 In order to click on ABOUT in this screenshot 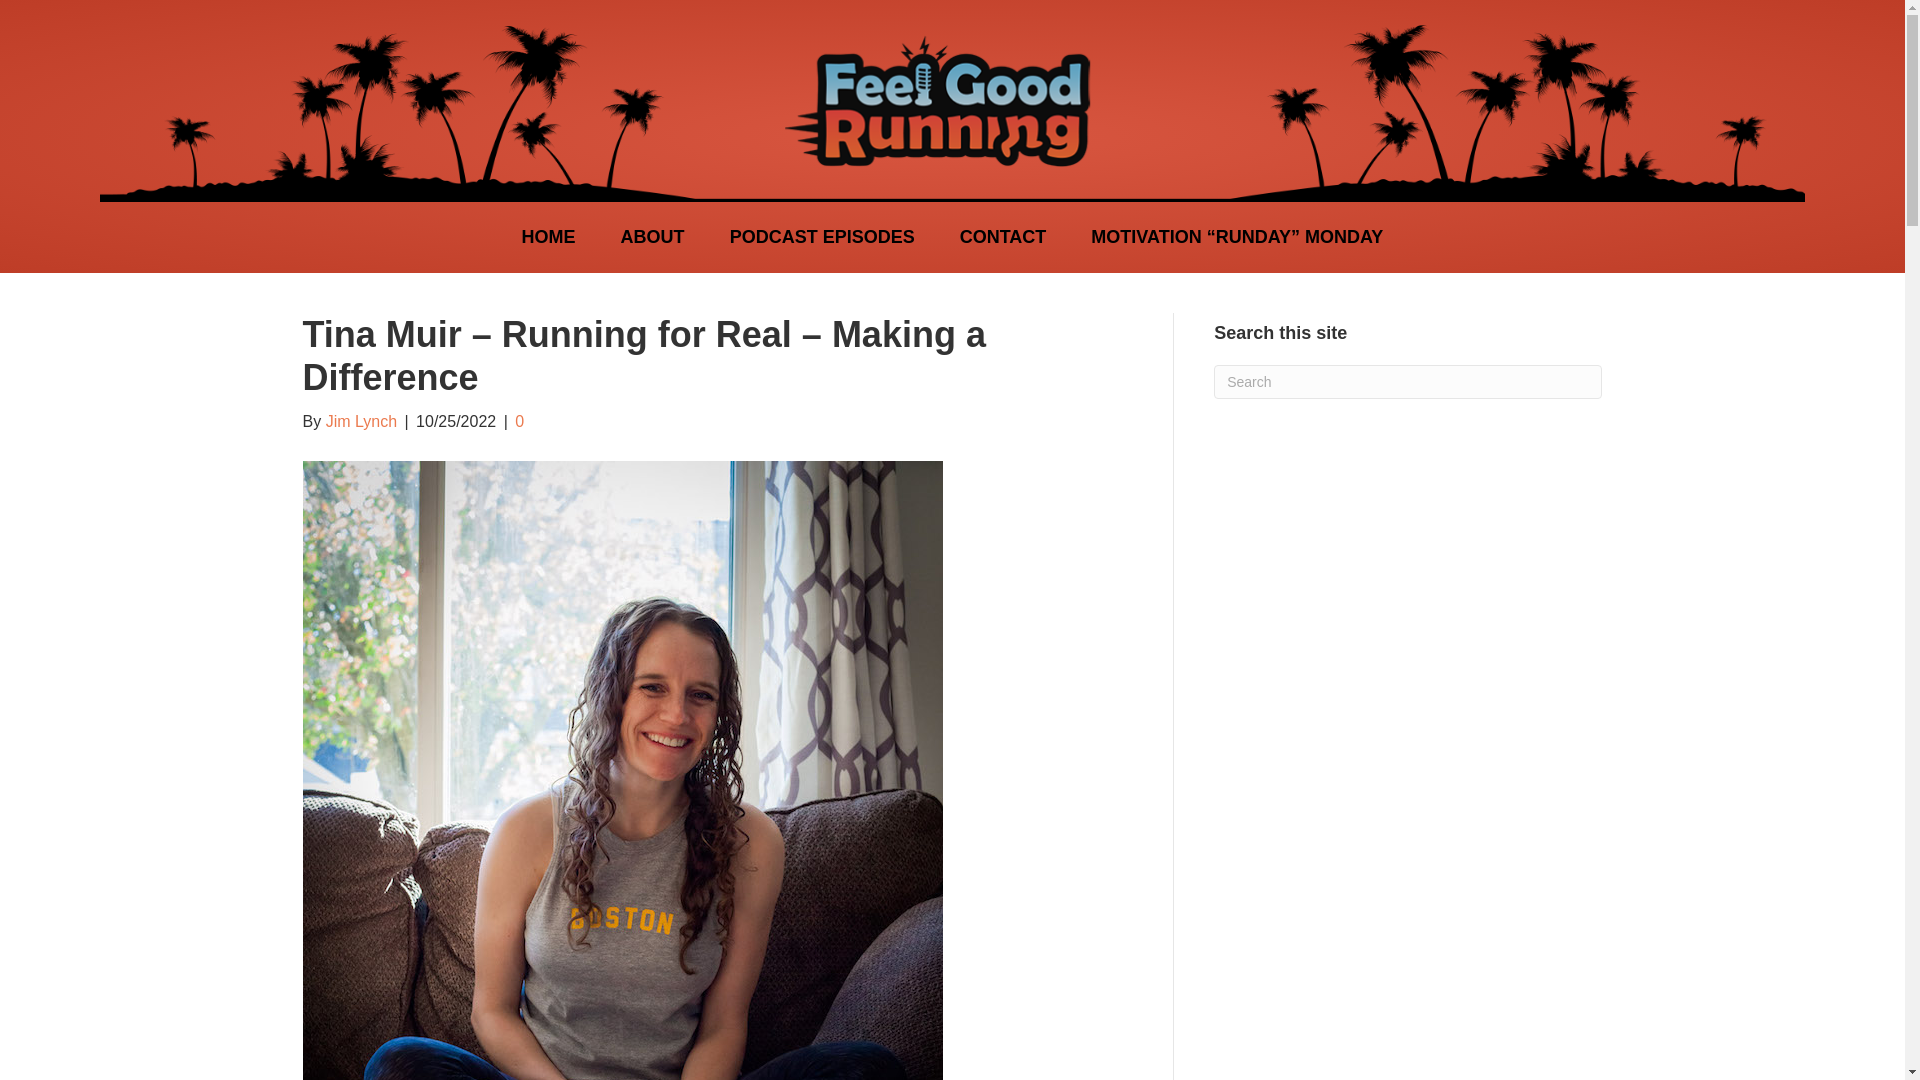, I will do `click(652, 236)`.